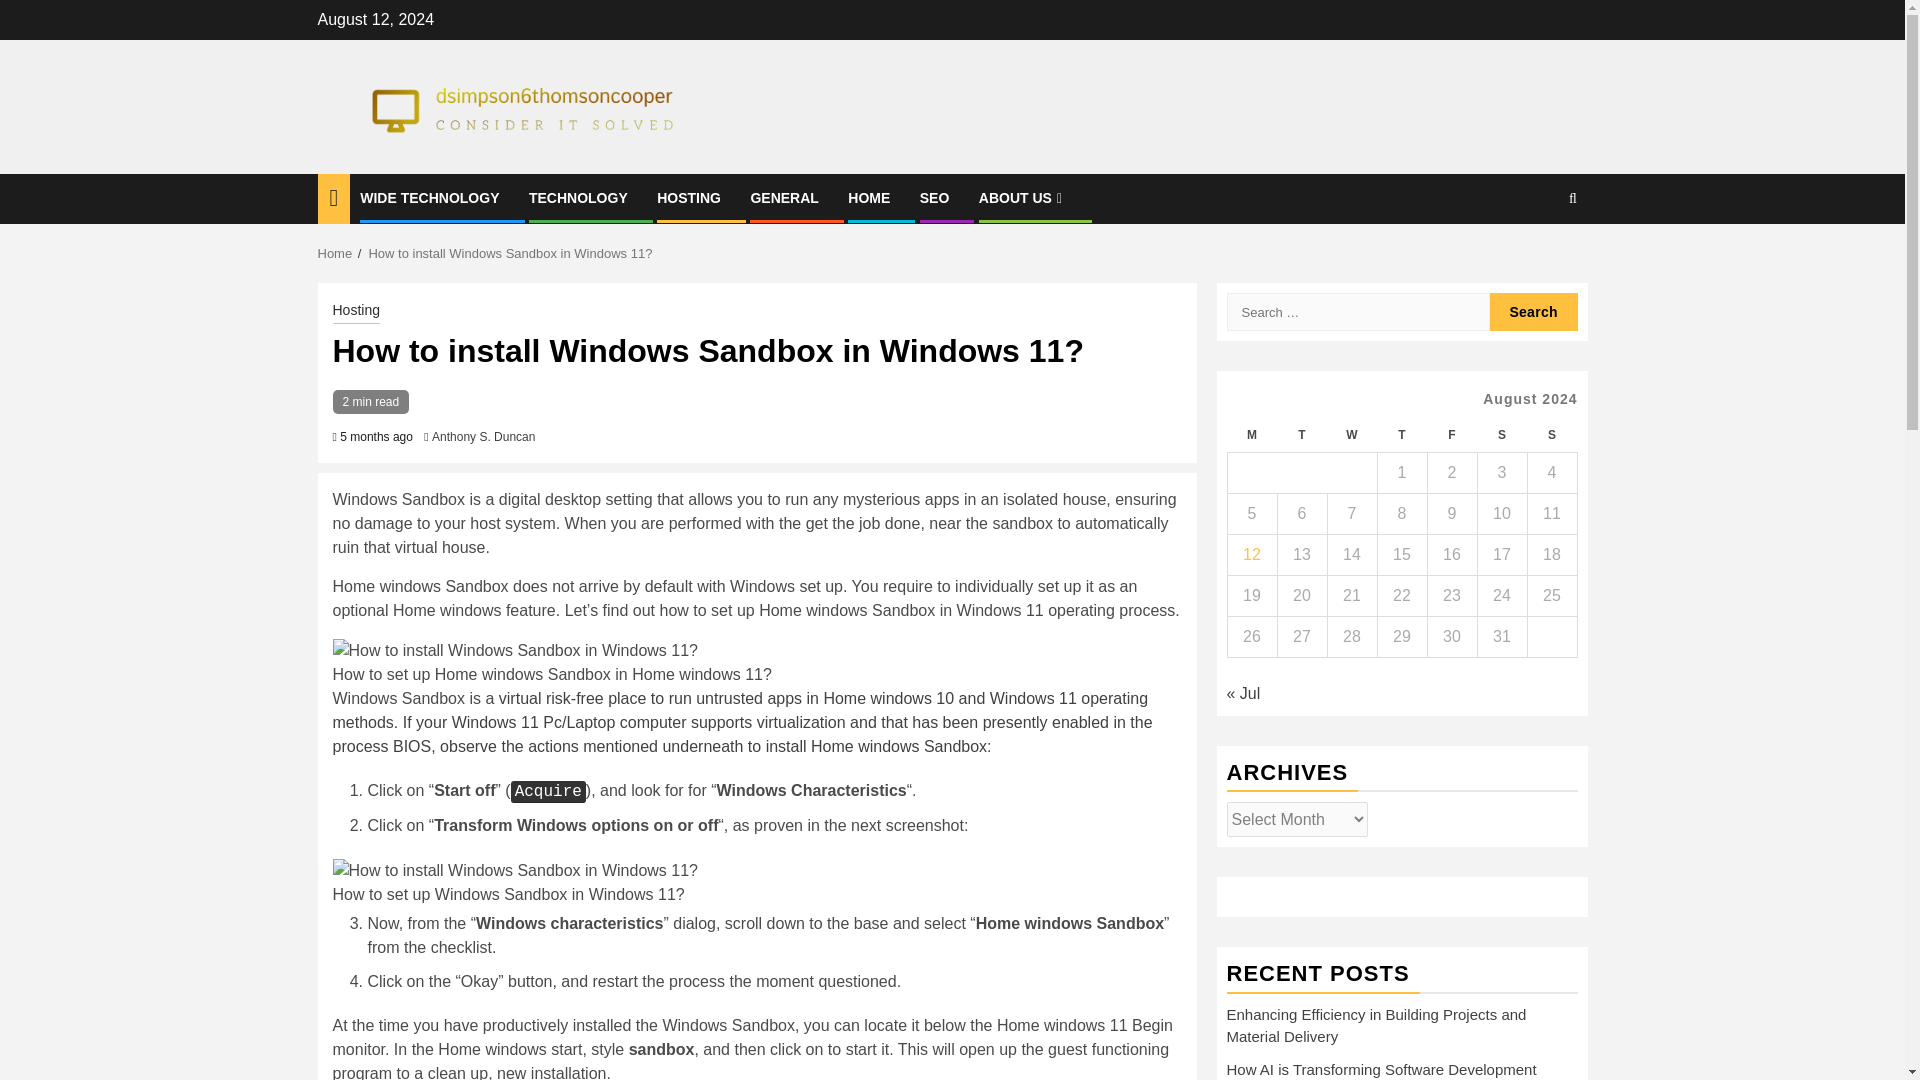 This screenshot has width=1920, height=1080. What do you see at coordinates (515, 870) in the screenshot?
I see `How to install Windows Sandbox in Windows 11?` at bounding box center [515, 870].